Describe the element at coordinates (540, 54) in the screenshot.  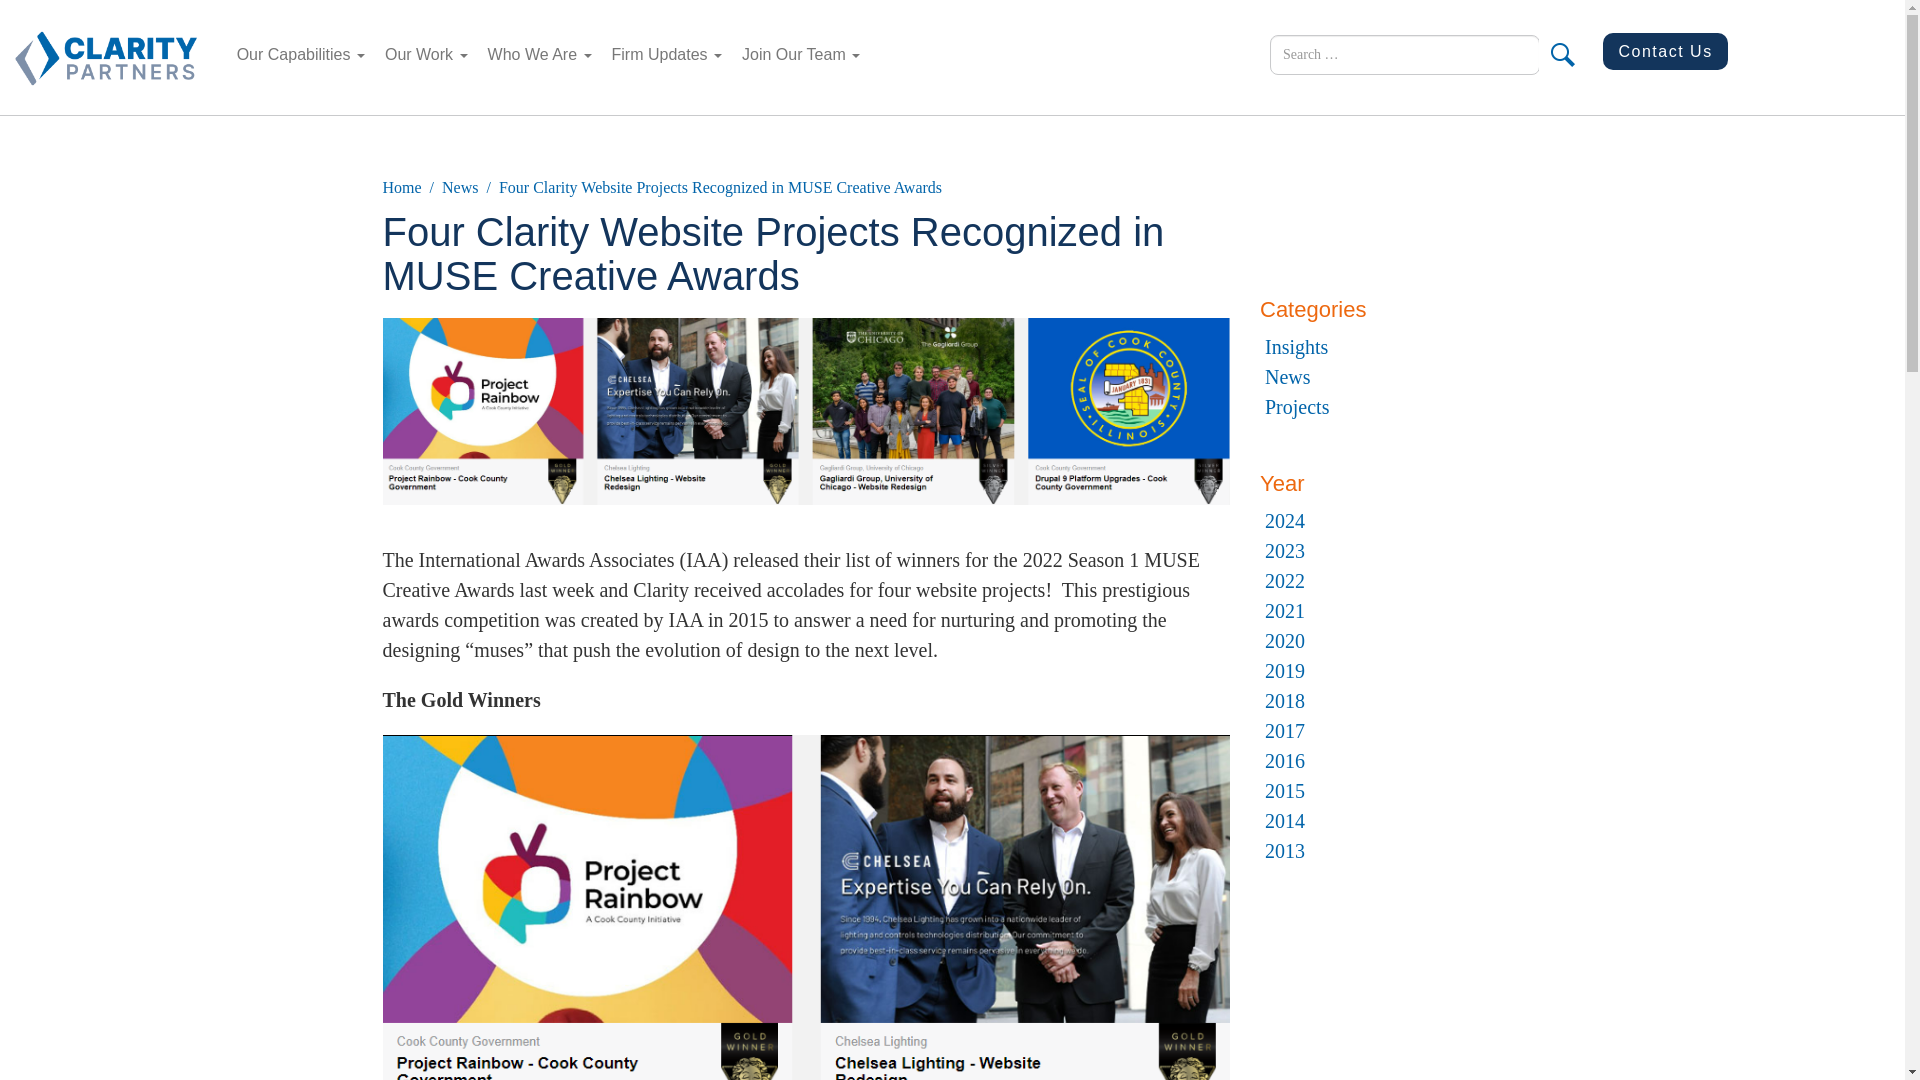
I see `Who We Are` at that location.